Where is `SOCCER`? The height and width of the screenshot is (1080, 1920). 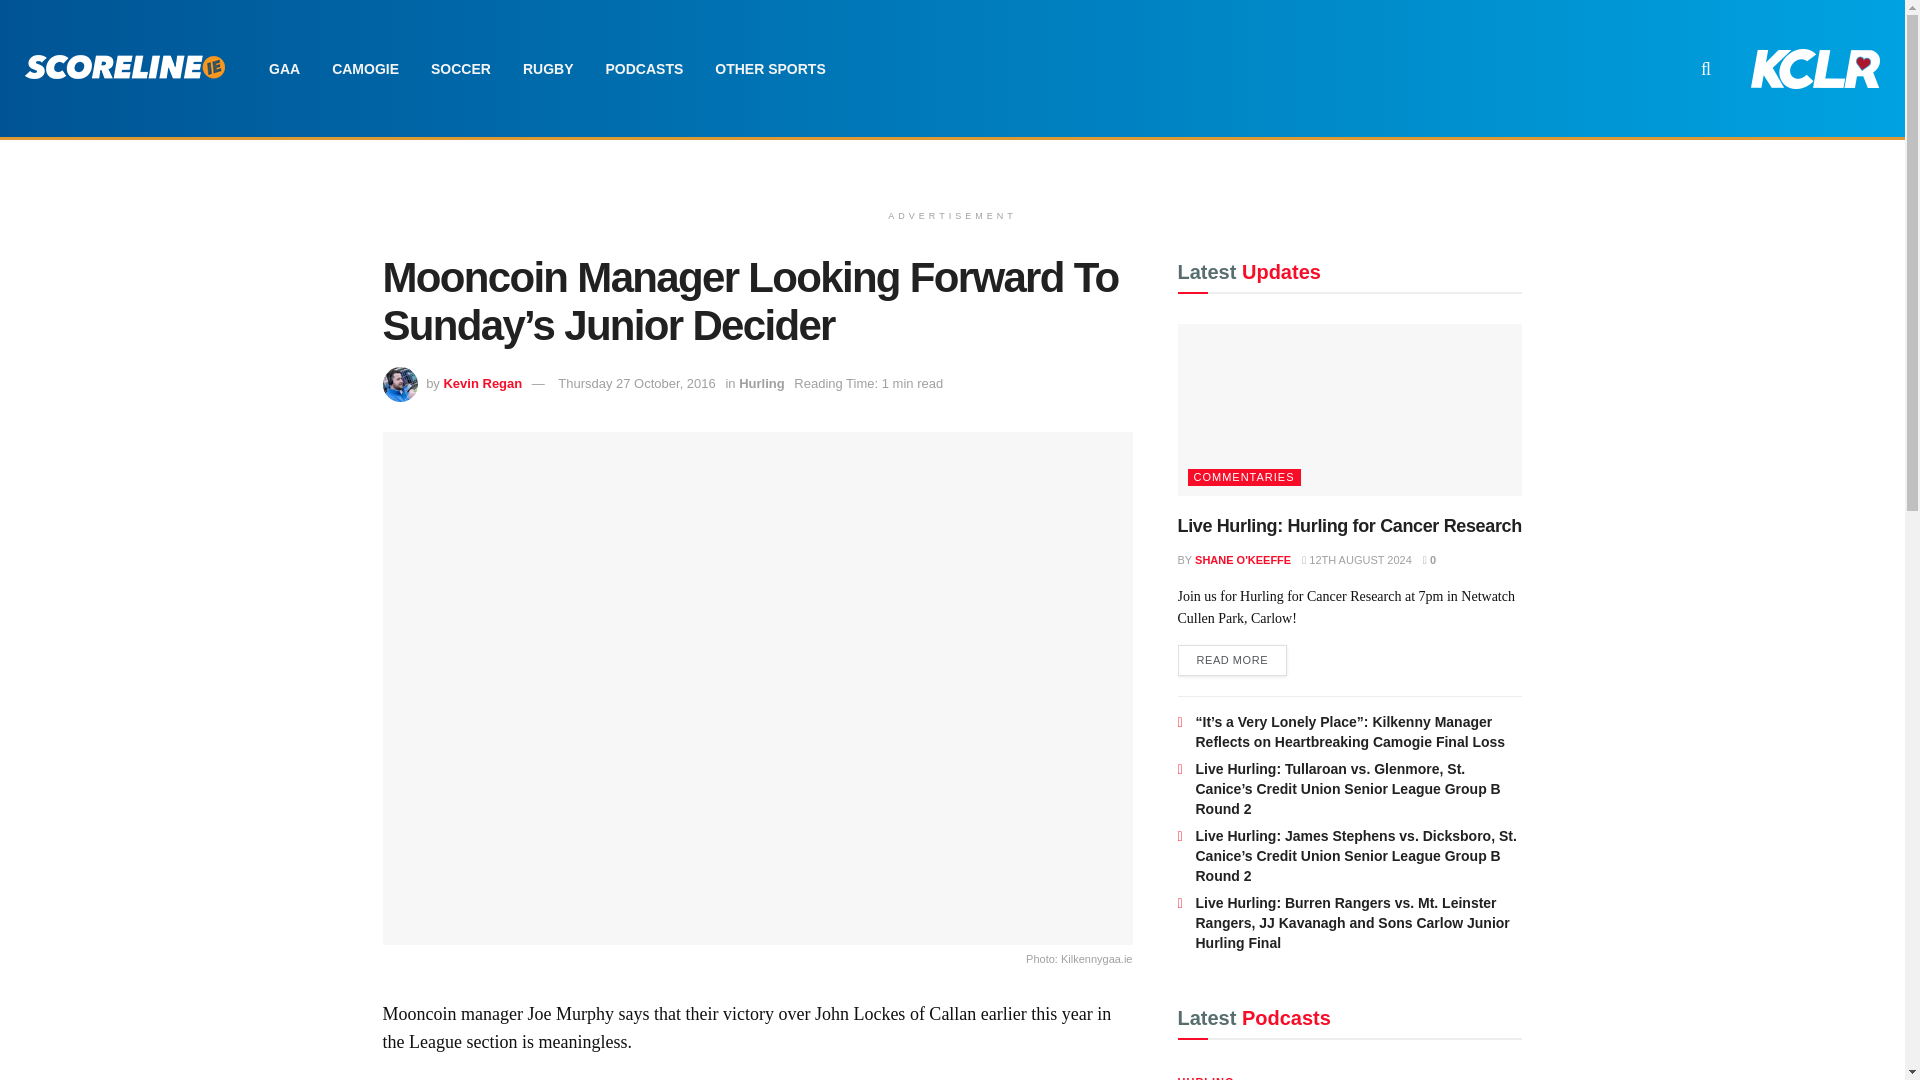 SOCCER is located at coordinates (460, 68).